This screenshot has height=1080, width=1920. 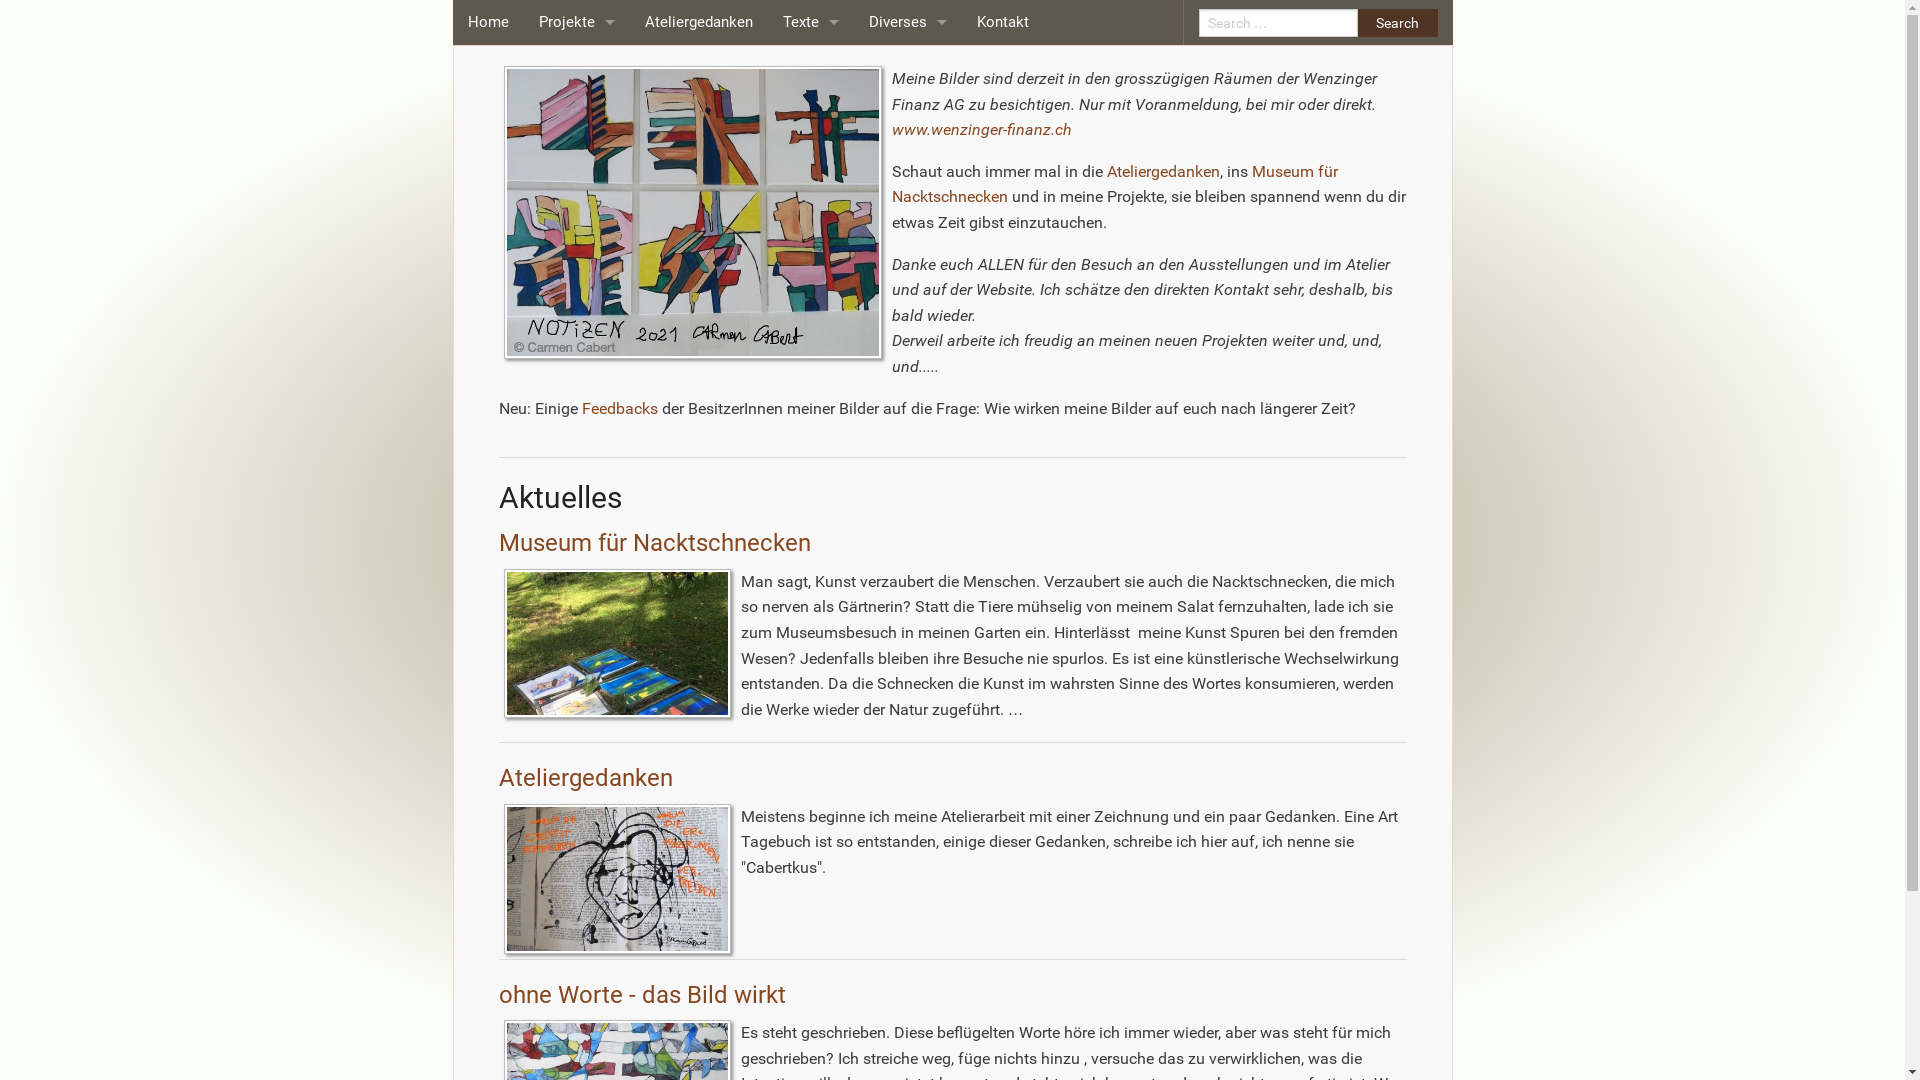 I want to click on Ateliergedanken, so click(x=585, y=778).